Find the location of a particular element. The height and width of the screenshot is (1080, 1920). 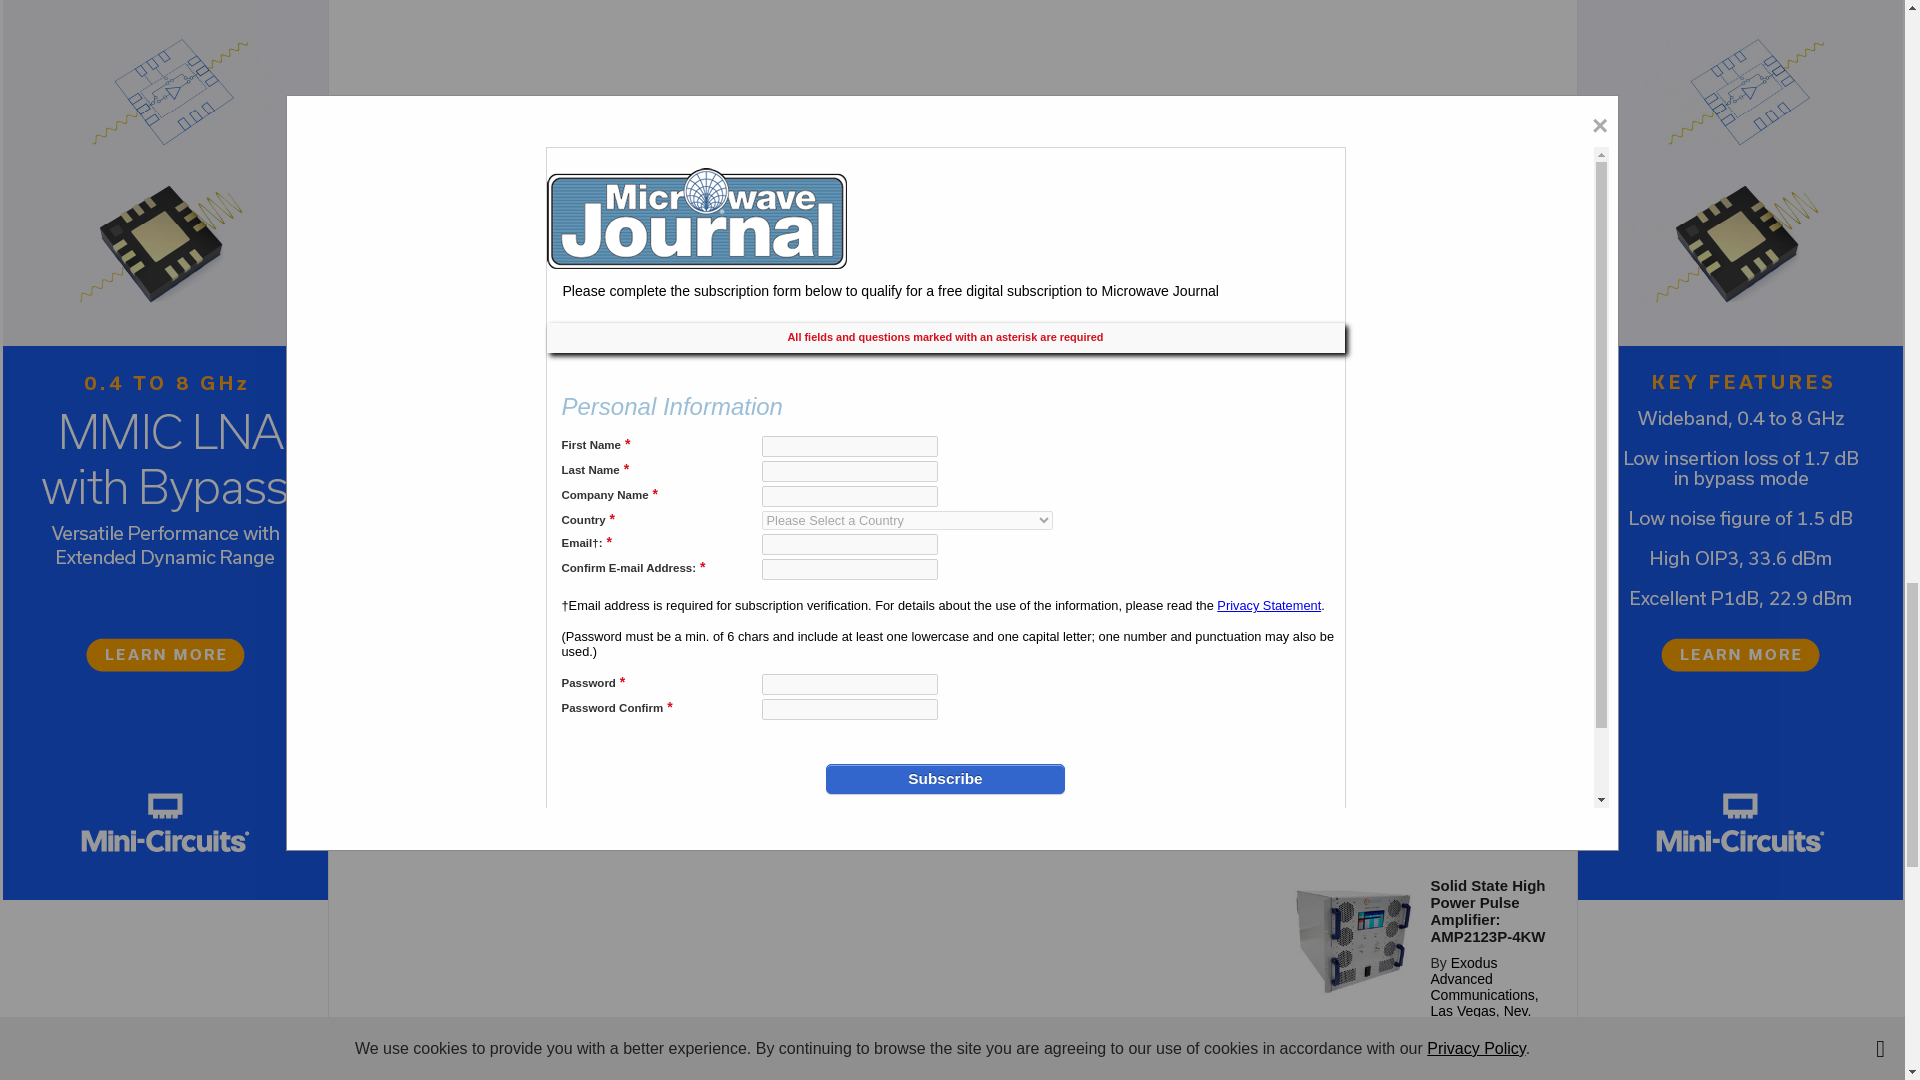

50P-2089 SMAwjt.jpg is located at coordinates (1353, 768).